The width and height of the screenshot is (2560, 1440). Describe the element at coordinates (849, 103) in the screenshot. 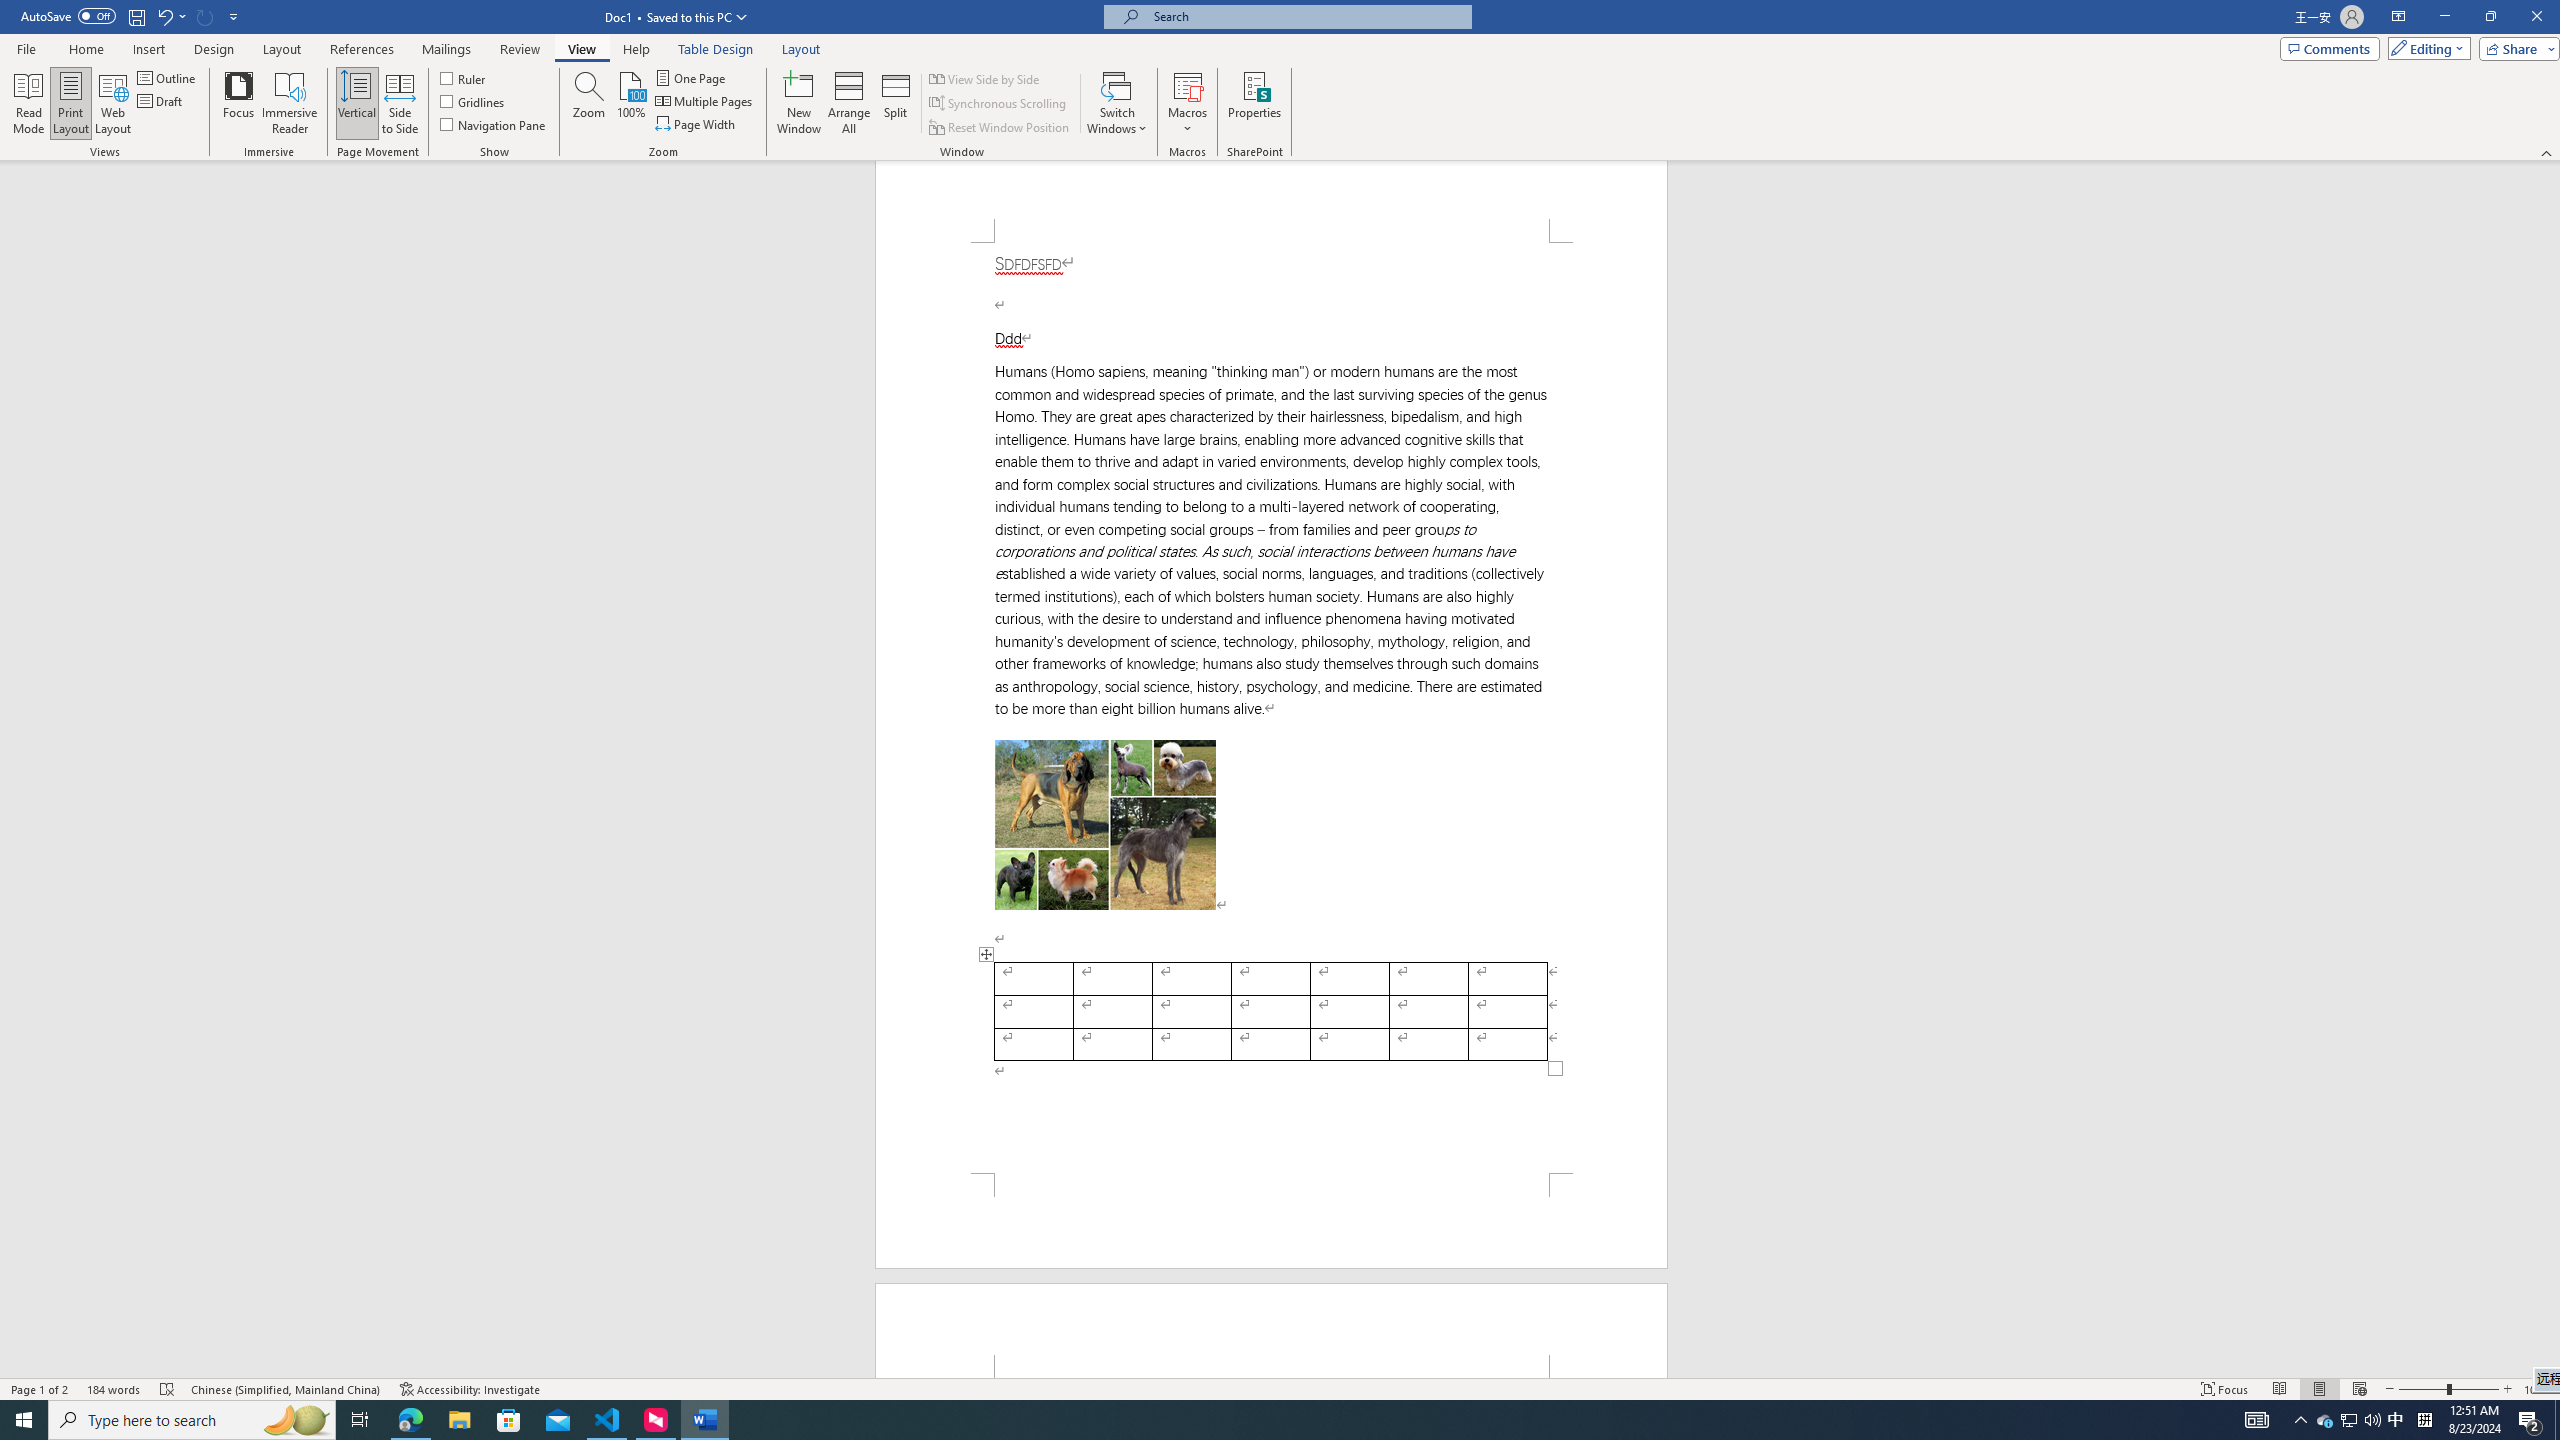

I see `Arrange All` at that location.